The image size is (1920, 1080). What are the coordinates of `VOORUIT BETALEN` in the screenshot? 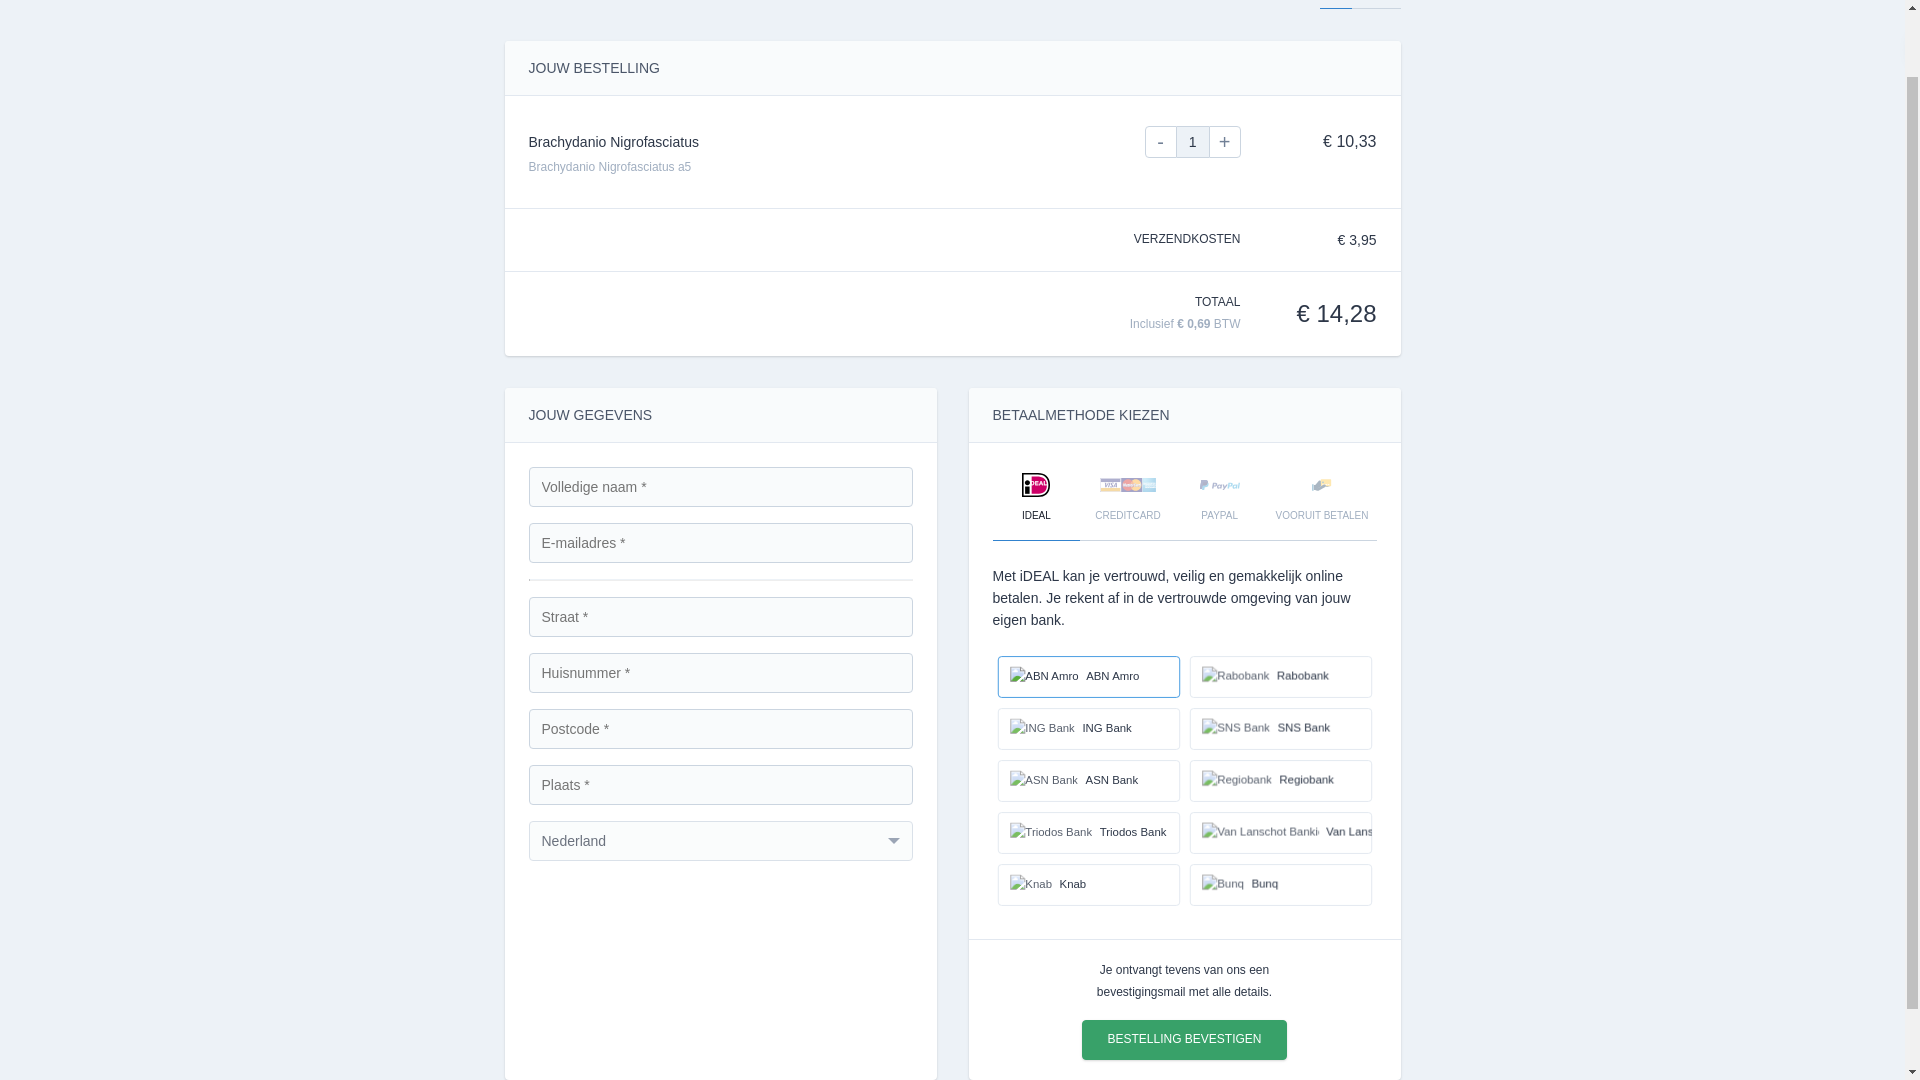 It's located at (1322, 500).